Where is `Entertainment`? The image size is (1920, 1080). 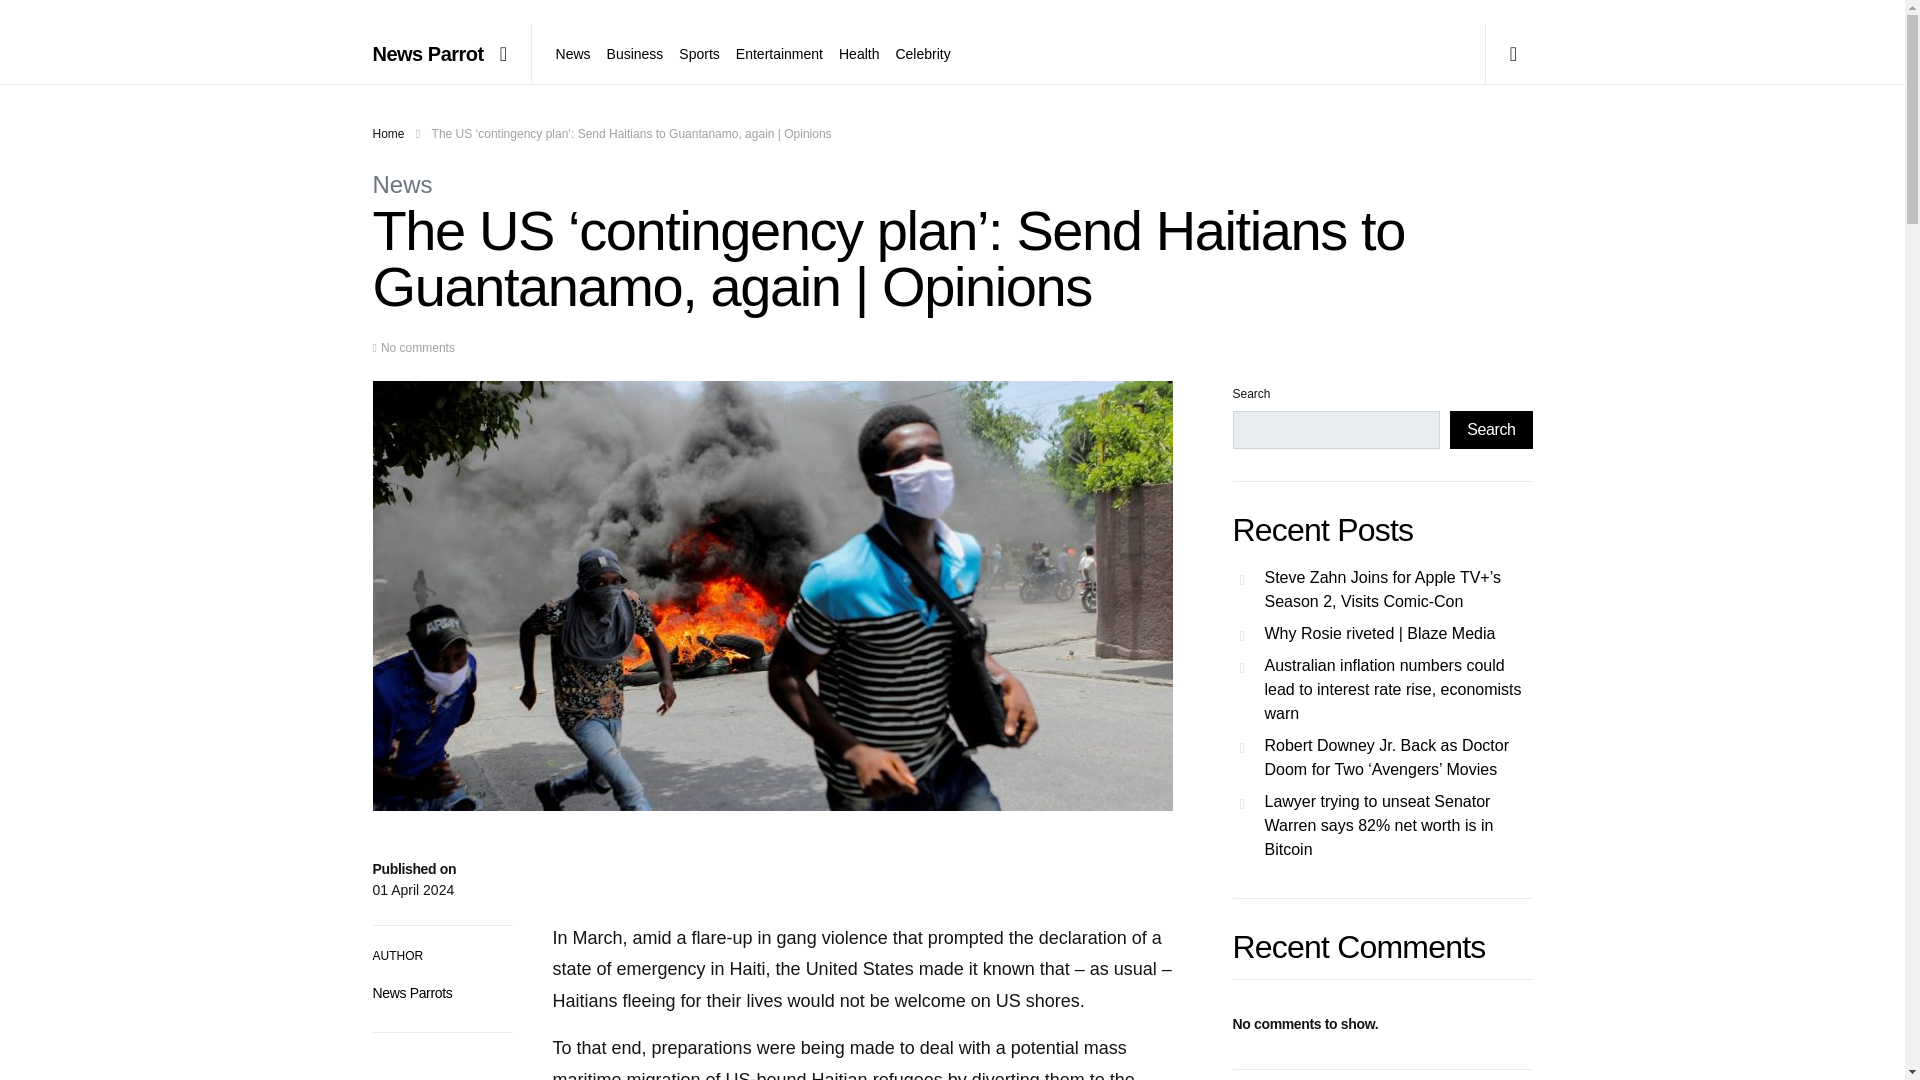 Entertainment is located at coordinates (779, 54).